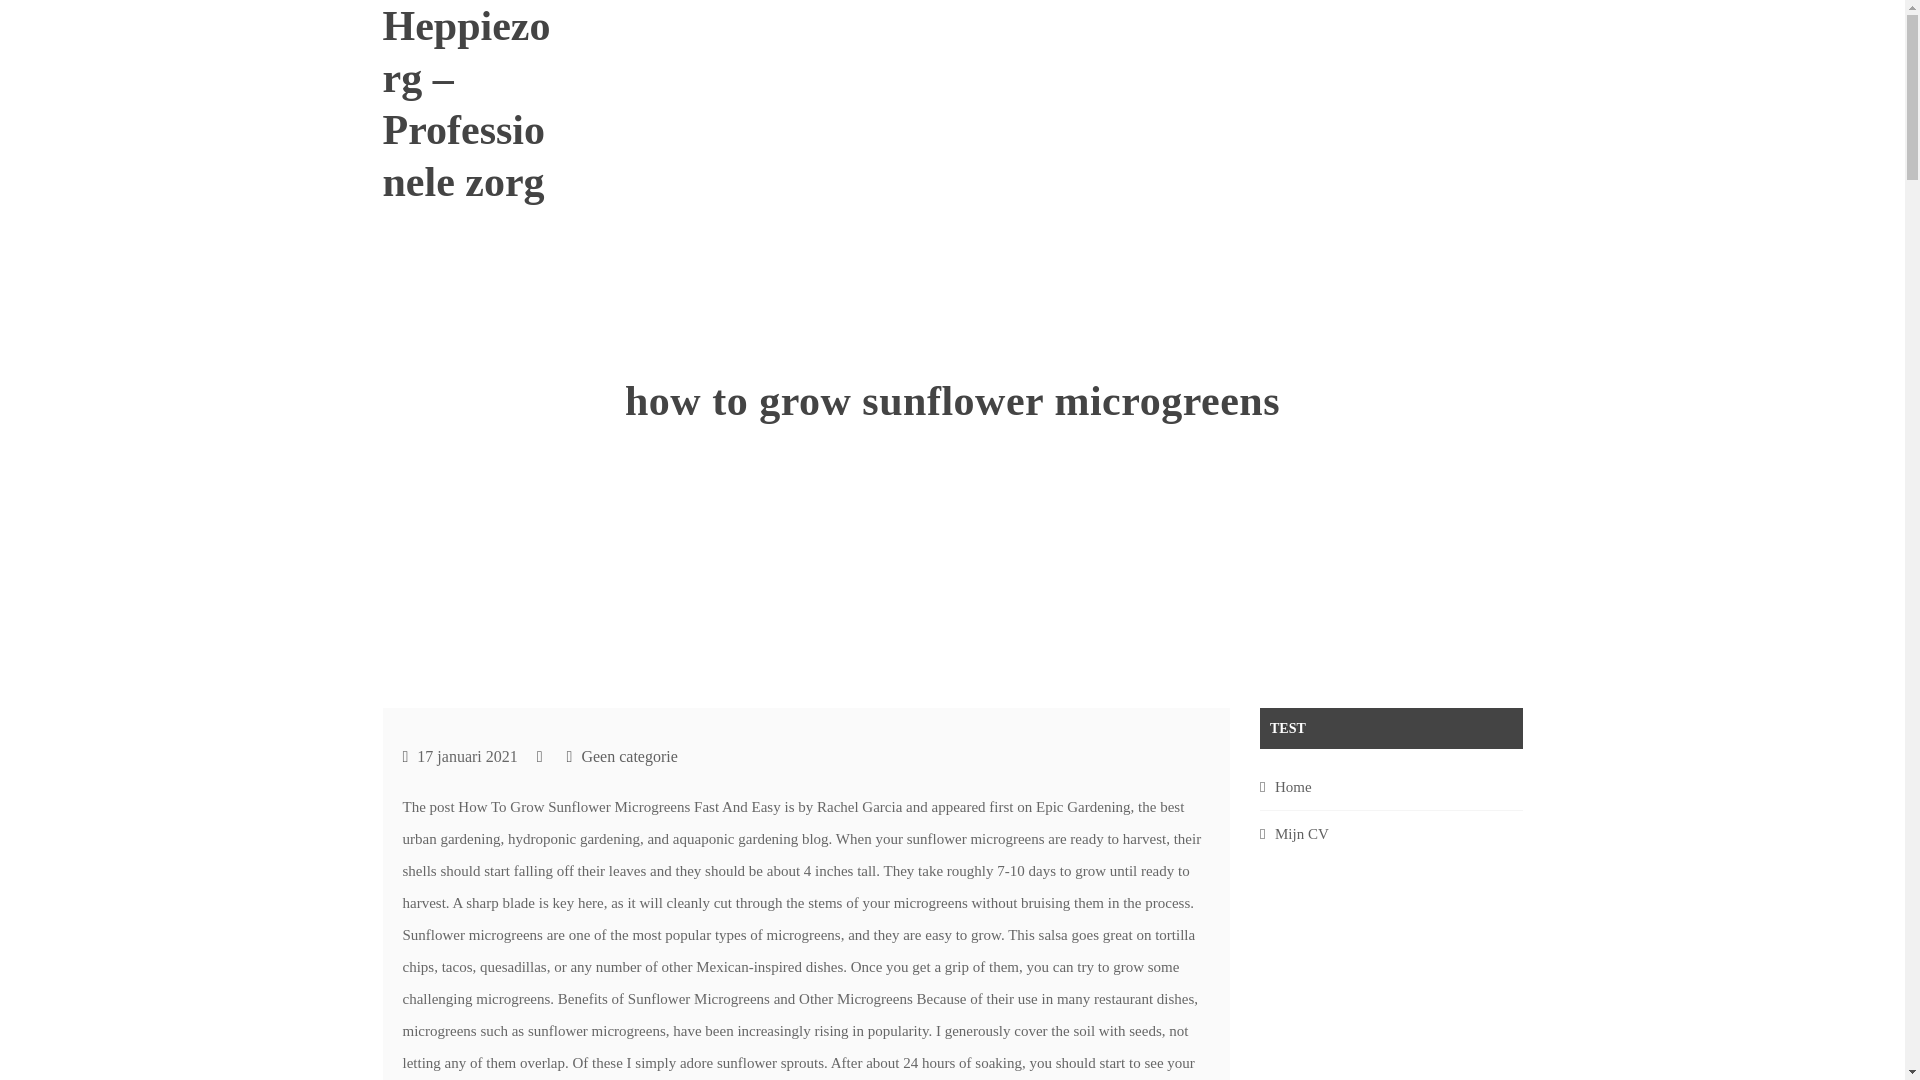 This screenshot has width=1920, height=1080. I want to click on DIENSTEN, so click(1348, 35).